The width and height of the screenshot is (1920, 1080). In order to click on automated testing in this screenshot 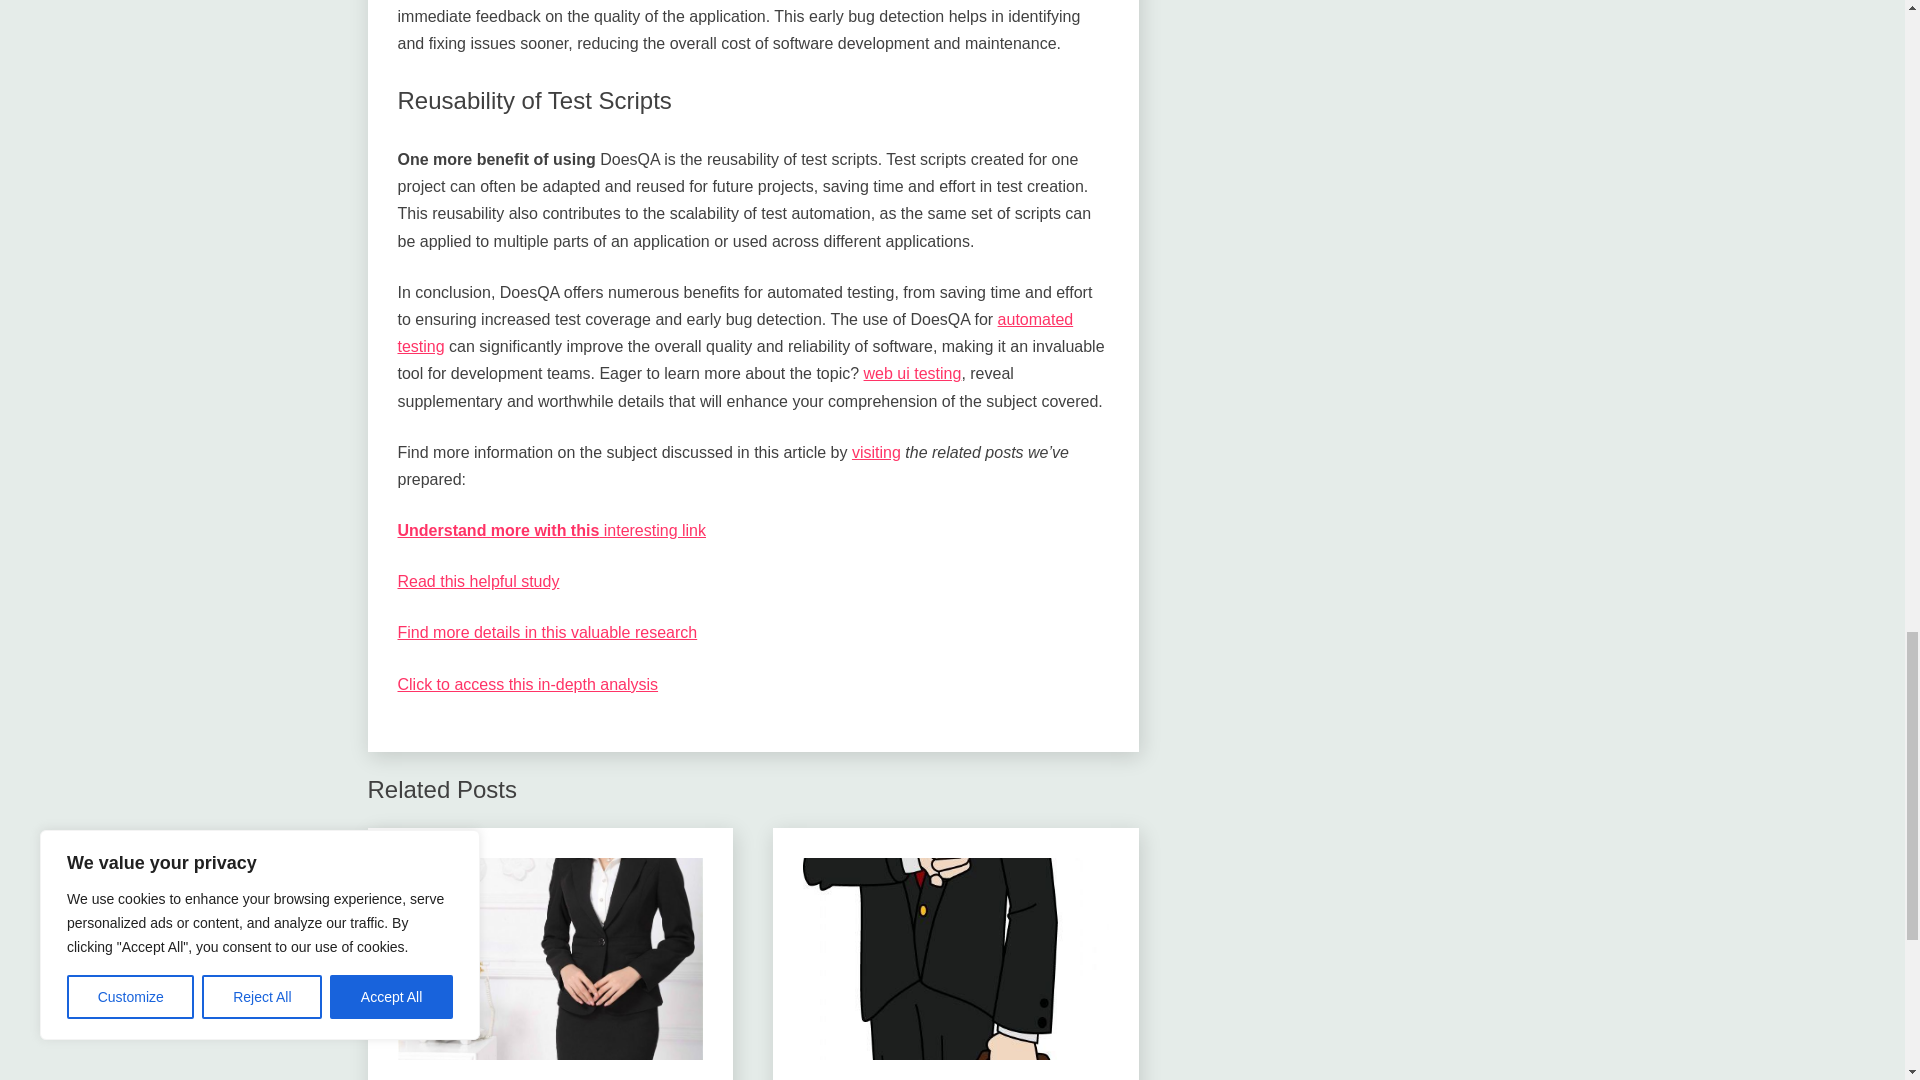, I will do `click(735, 333)`.